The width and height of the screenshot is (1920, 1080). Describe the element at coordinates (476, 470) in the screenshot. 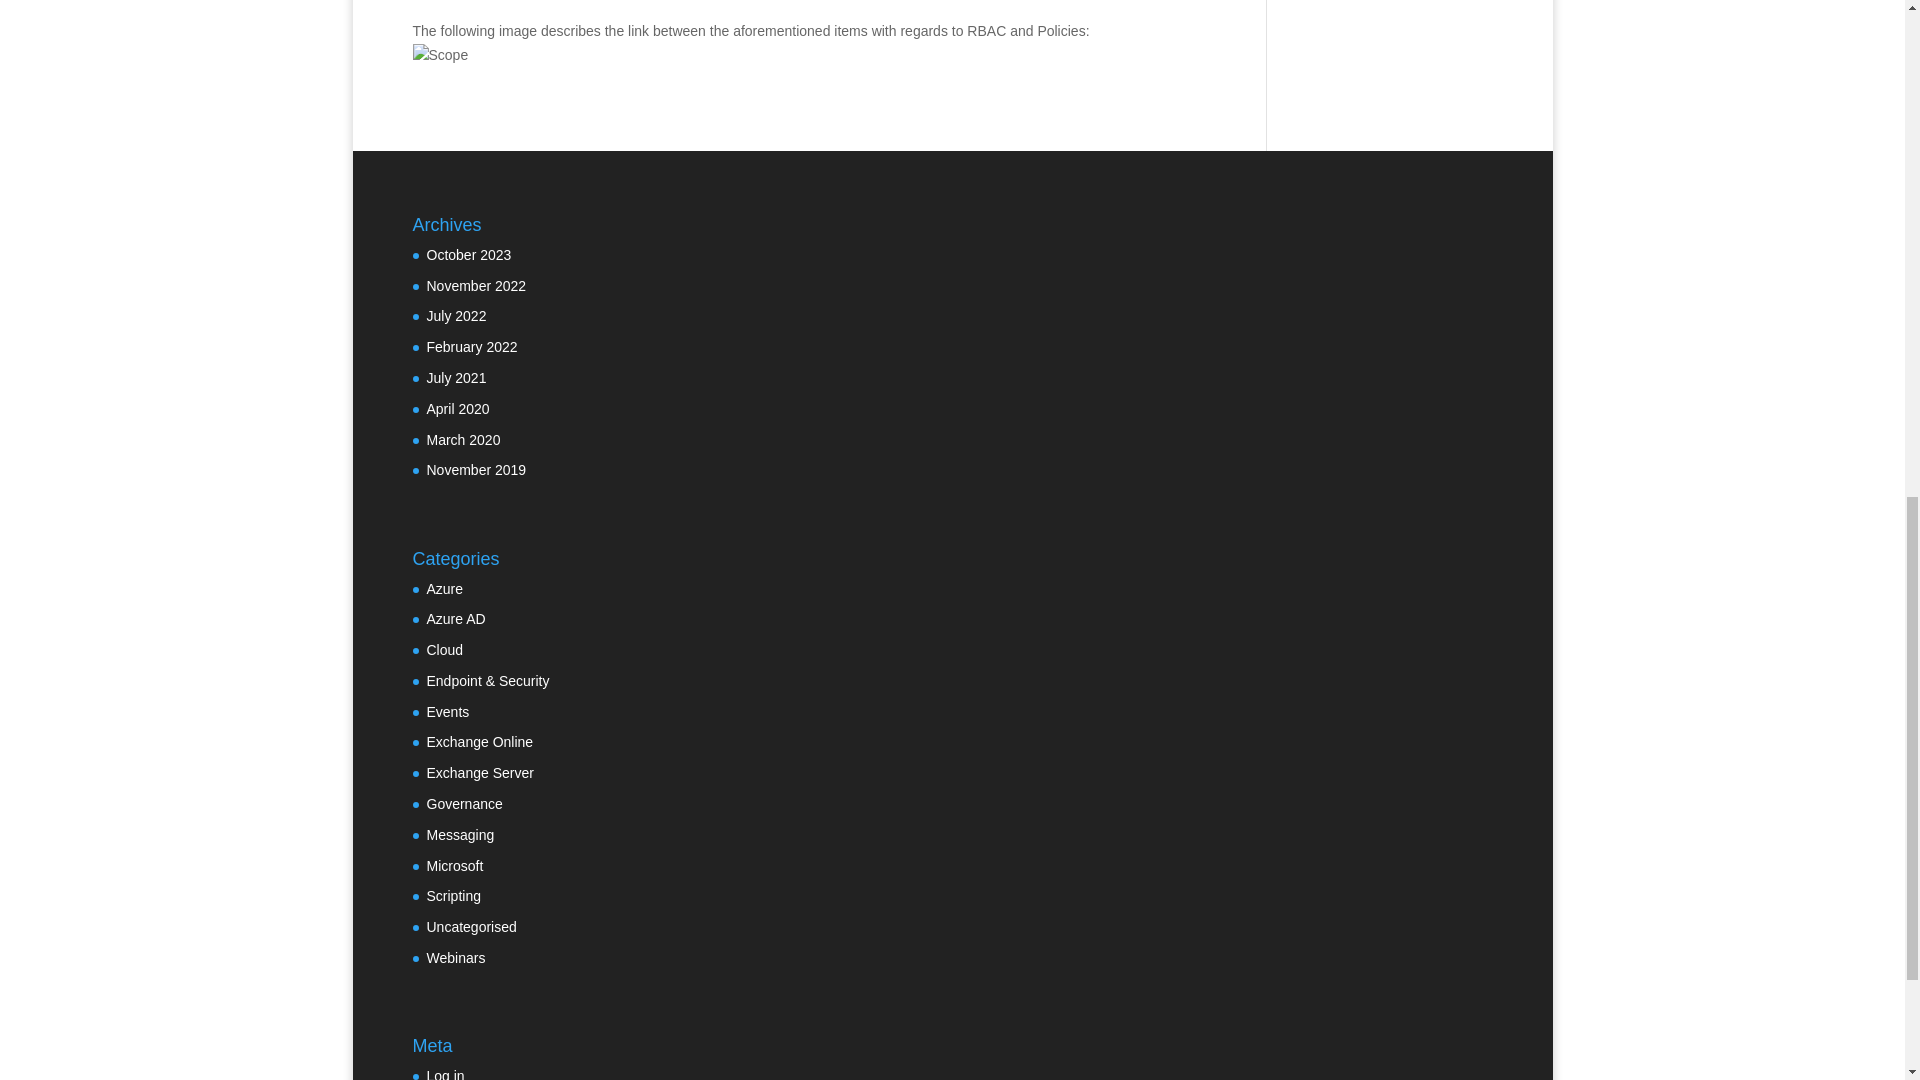

I see `November 2019` at that location.